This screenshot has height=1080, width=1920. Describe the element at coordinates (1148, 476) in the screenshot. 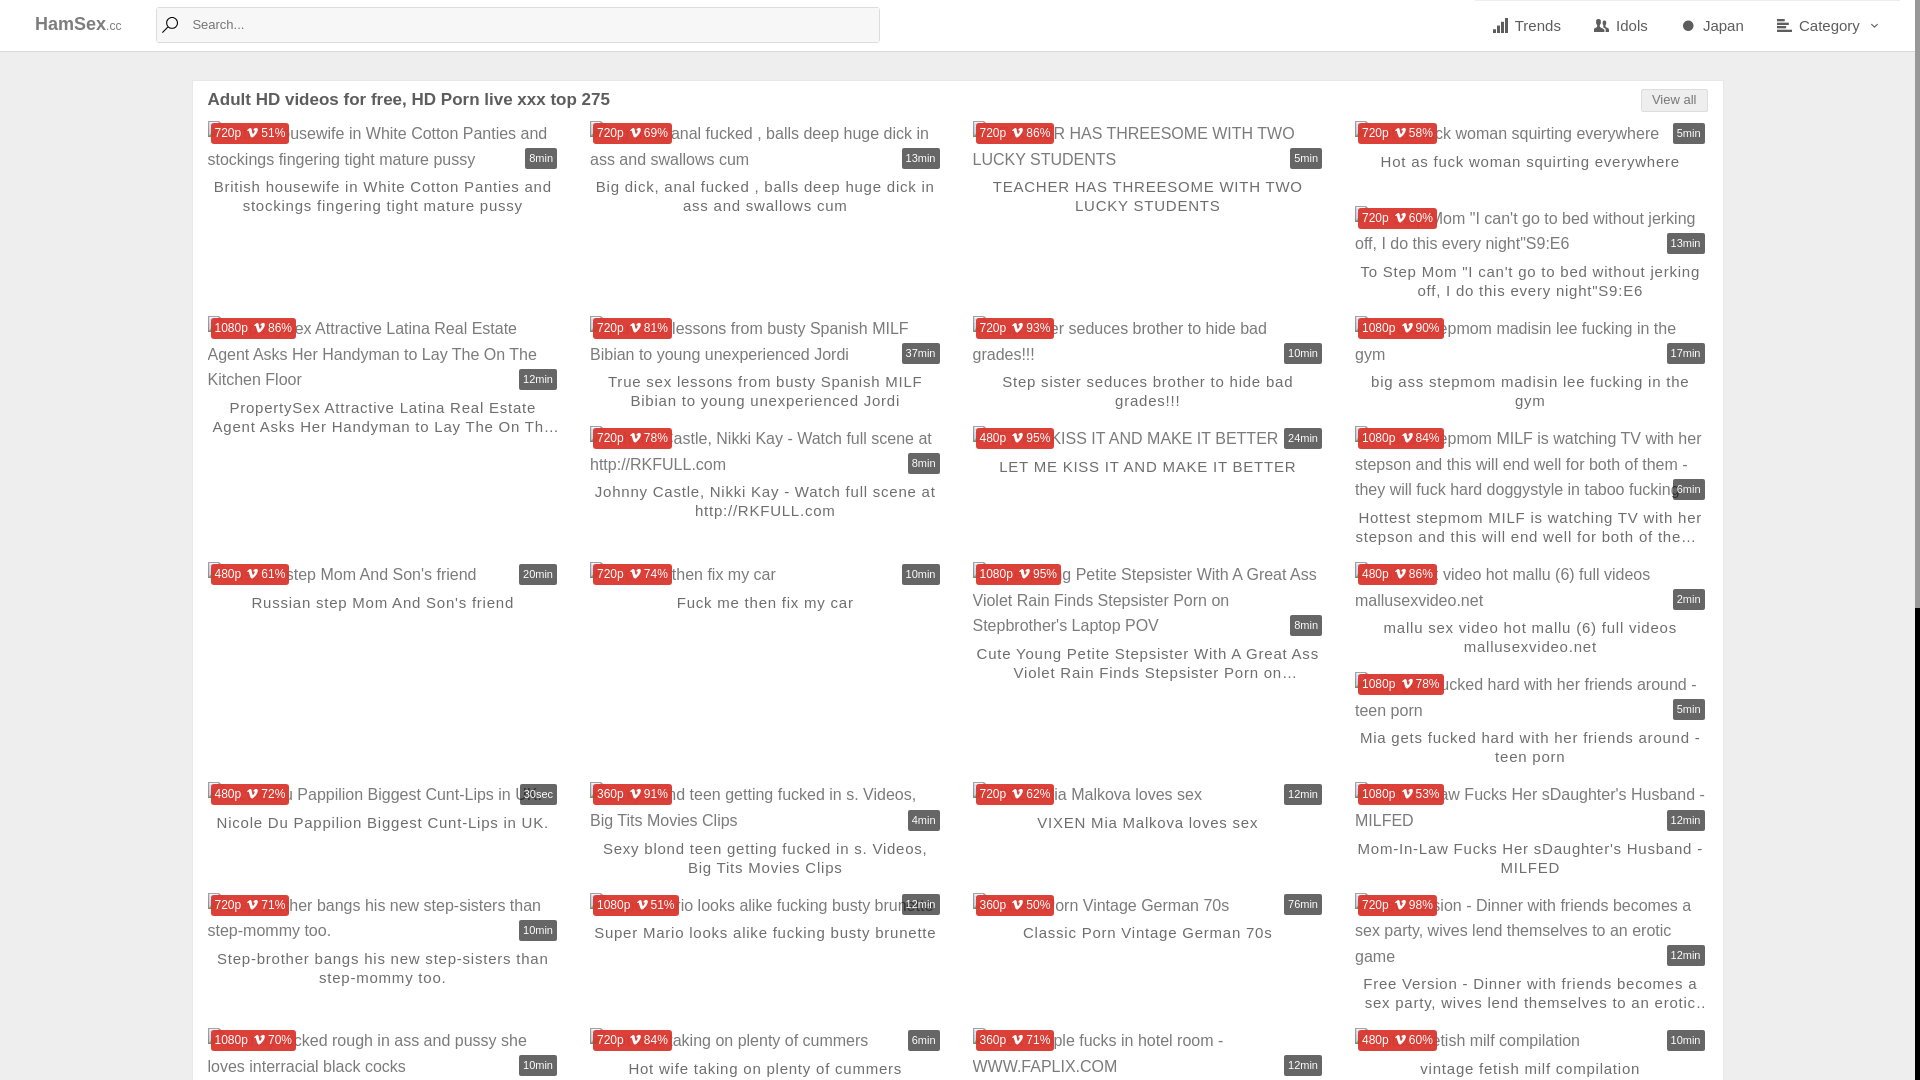

I see `LET ME KISS IT AND MAKE IT BETTER` at that location.